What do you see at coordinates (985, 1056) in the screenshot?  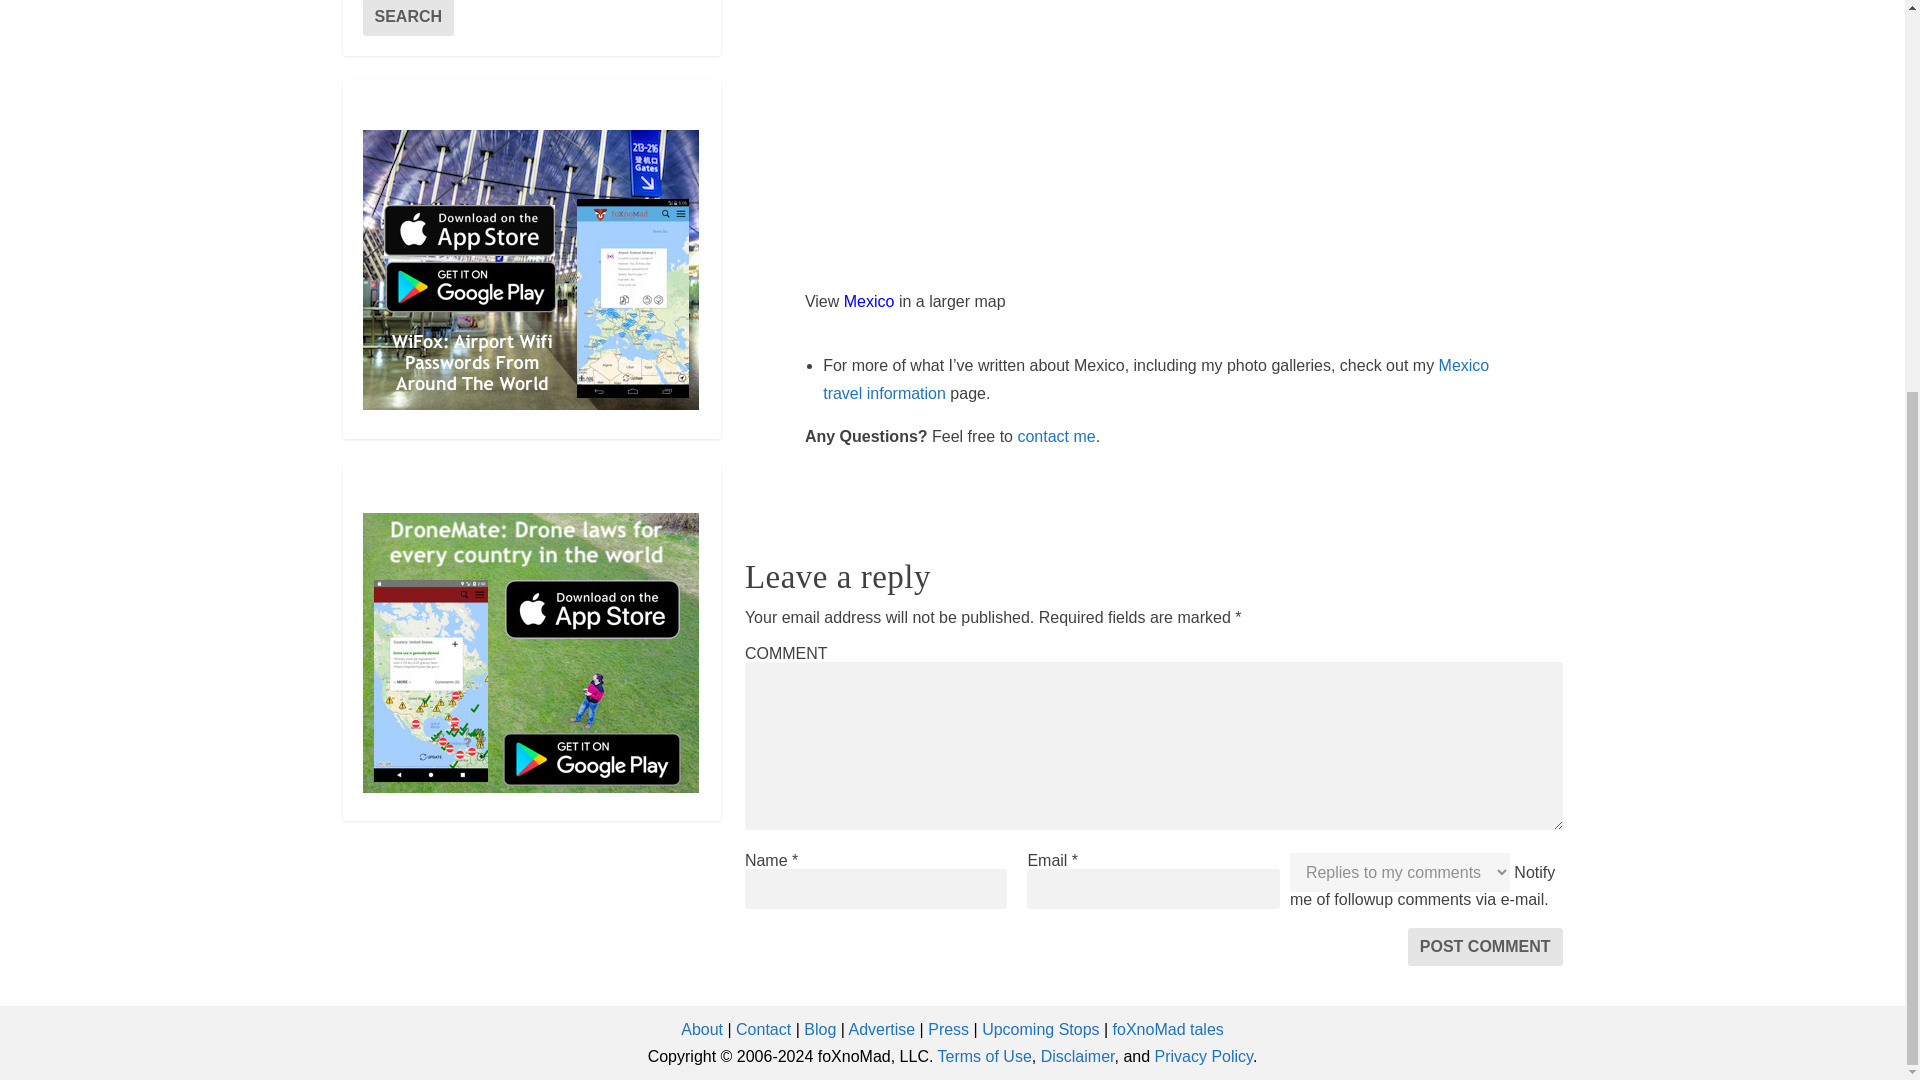 I see `Terms of Use` at bounding box center [985, 1056].